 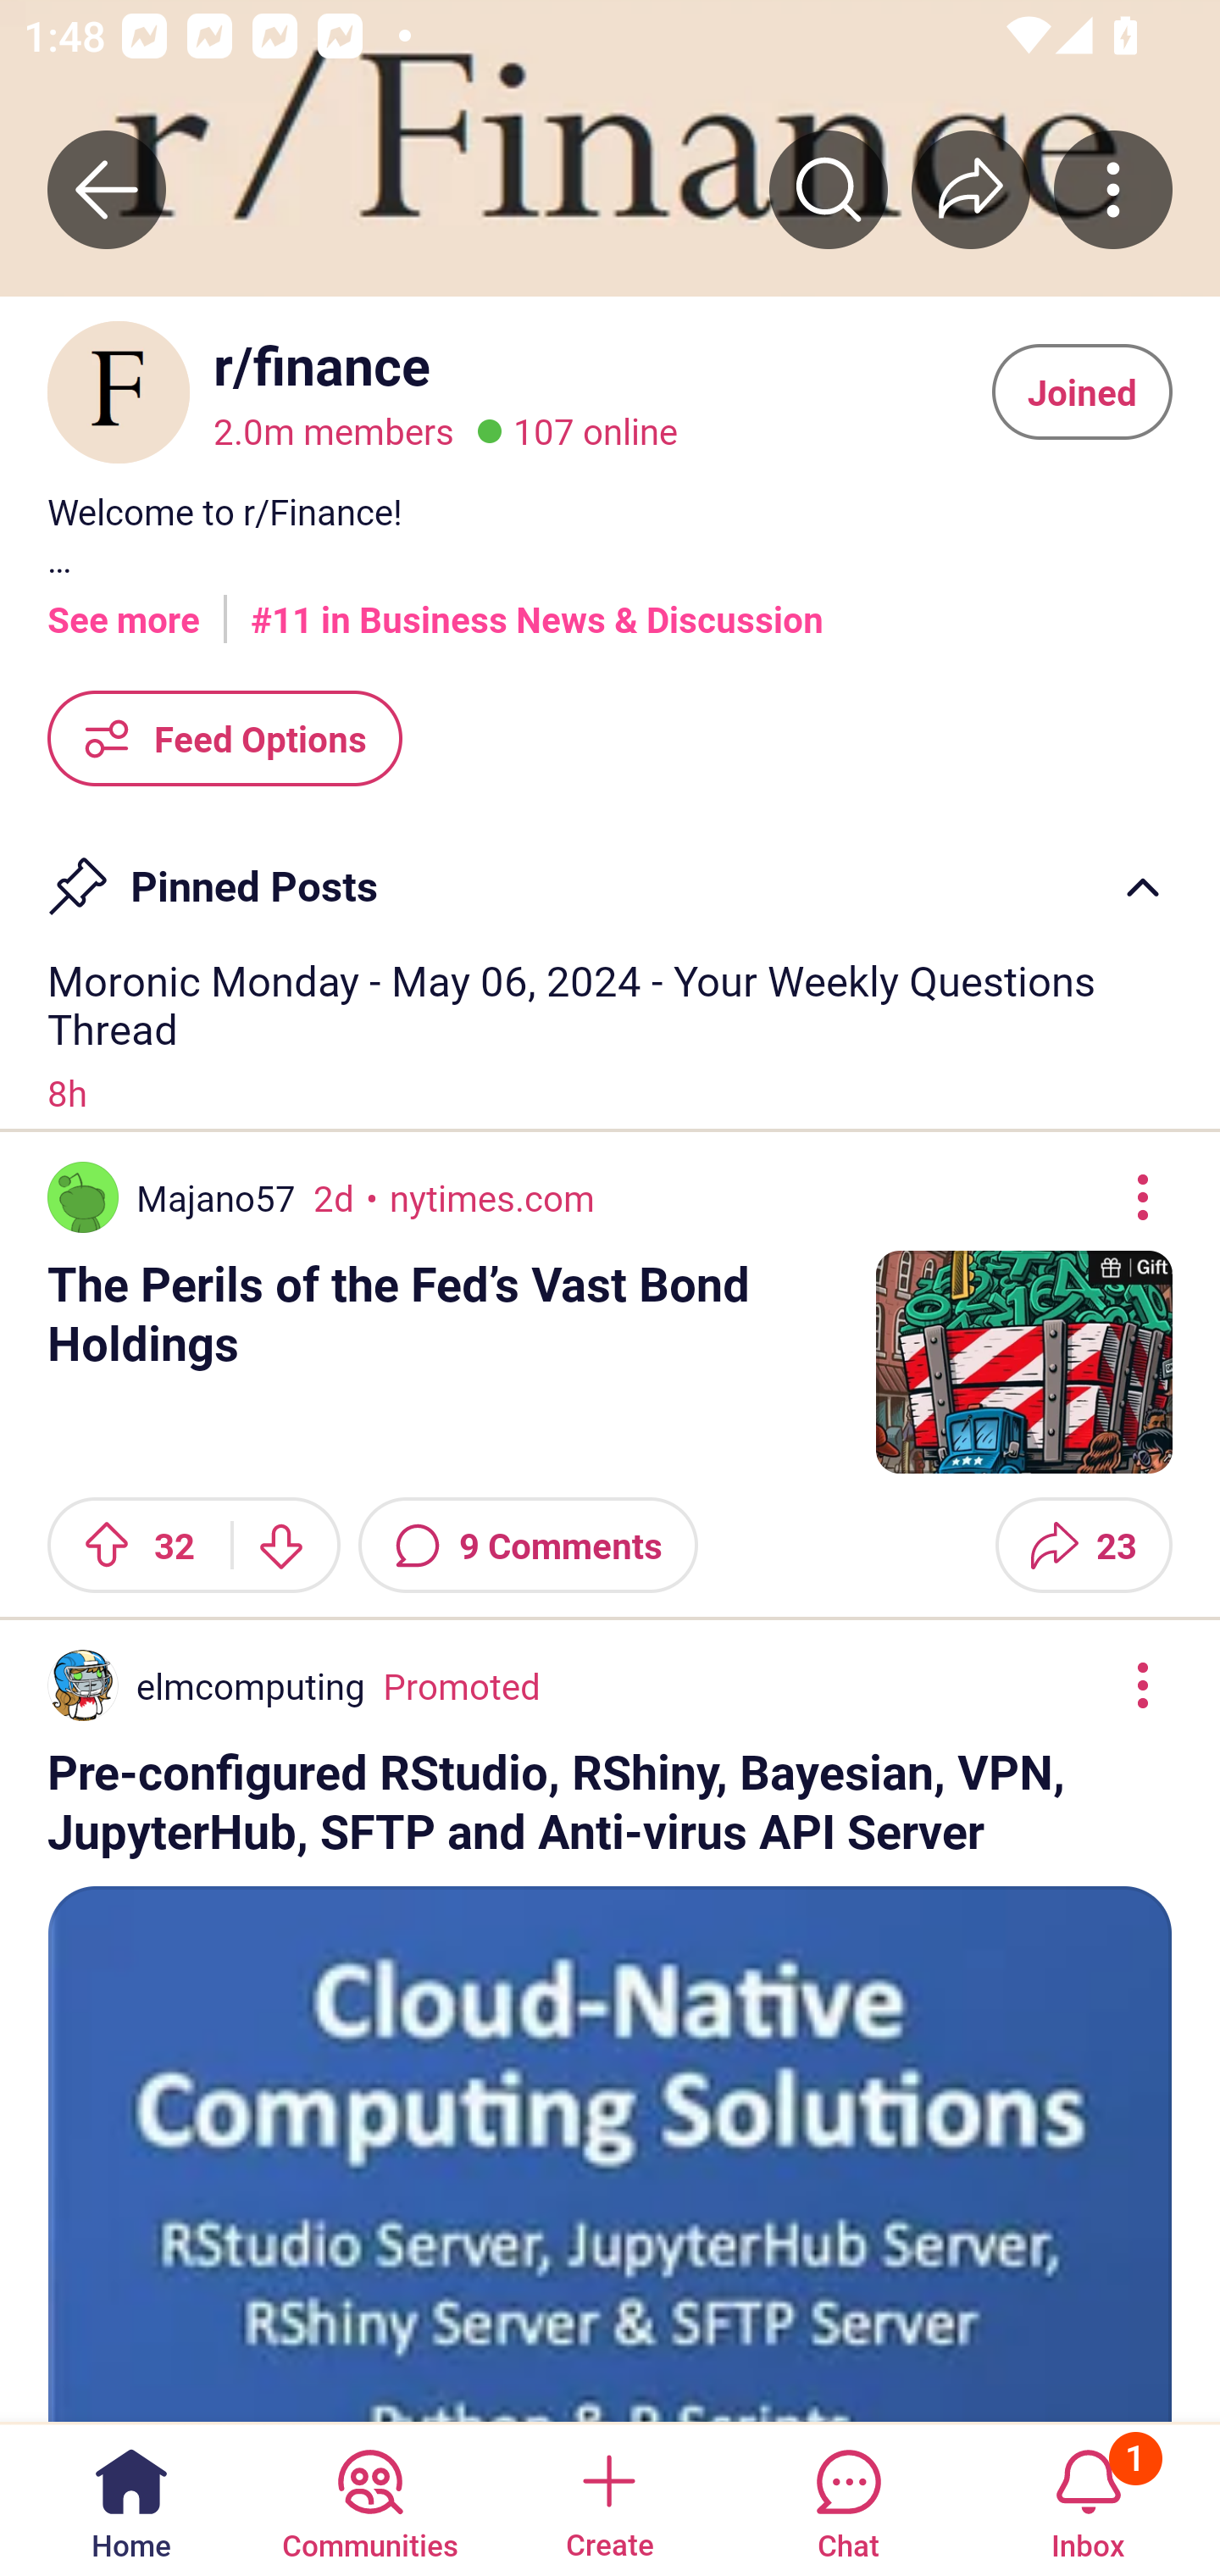 What do you see at coordinates (537, 608) in the screenshot?
I see `#11 in Business News & Discussion` at bounding box center [537, 608].